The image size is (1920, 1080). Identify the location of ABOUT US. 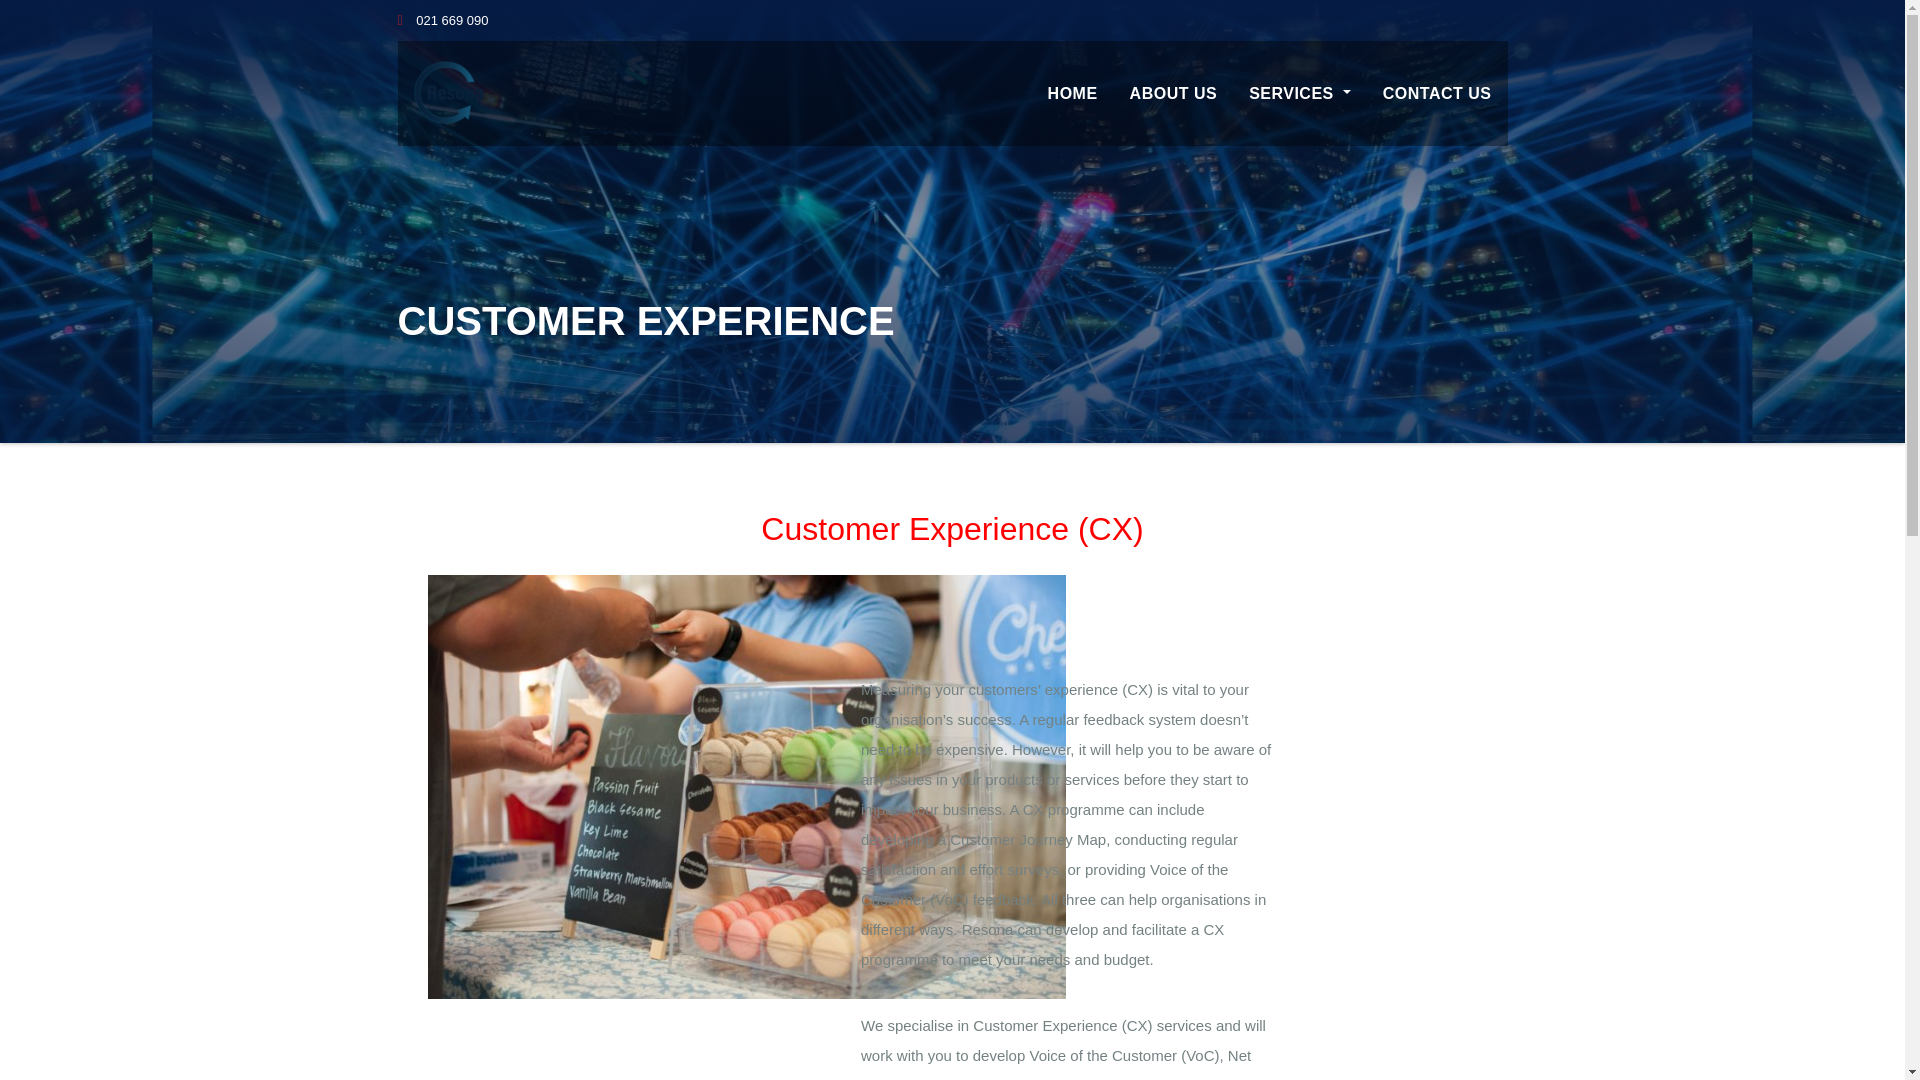
(1174, 94).